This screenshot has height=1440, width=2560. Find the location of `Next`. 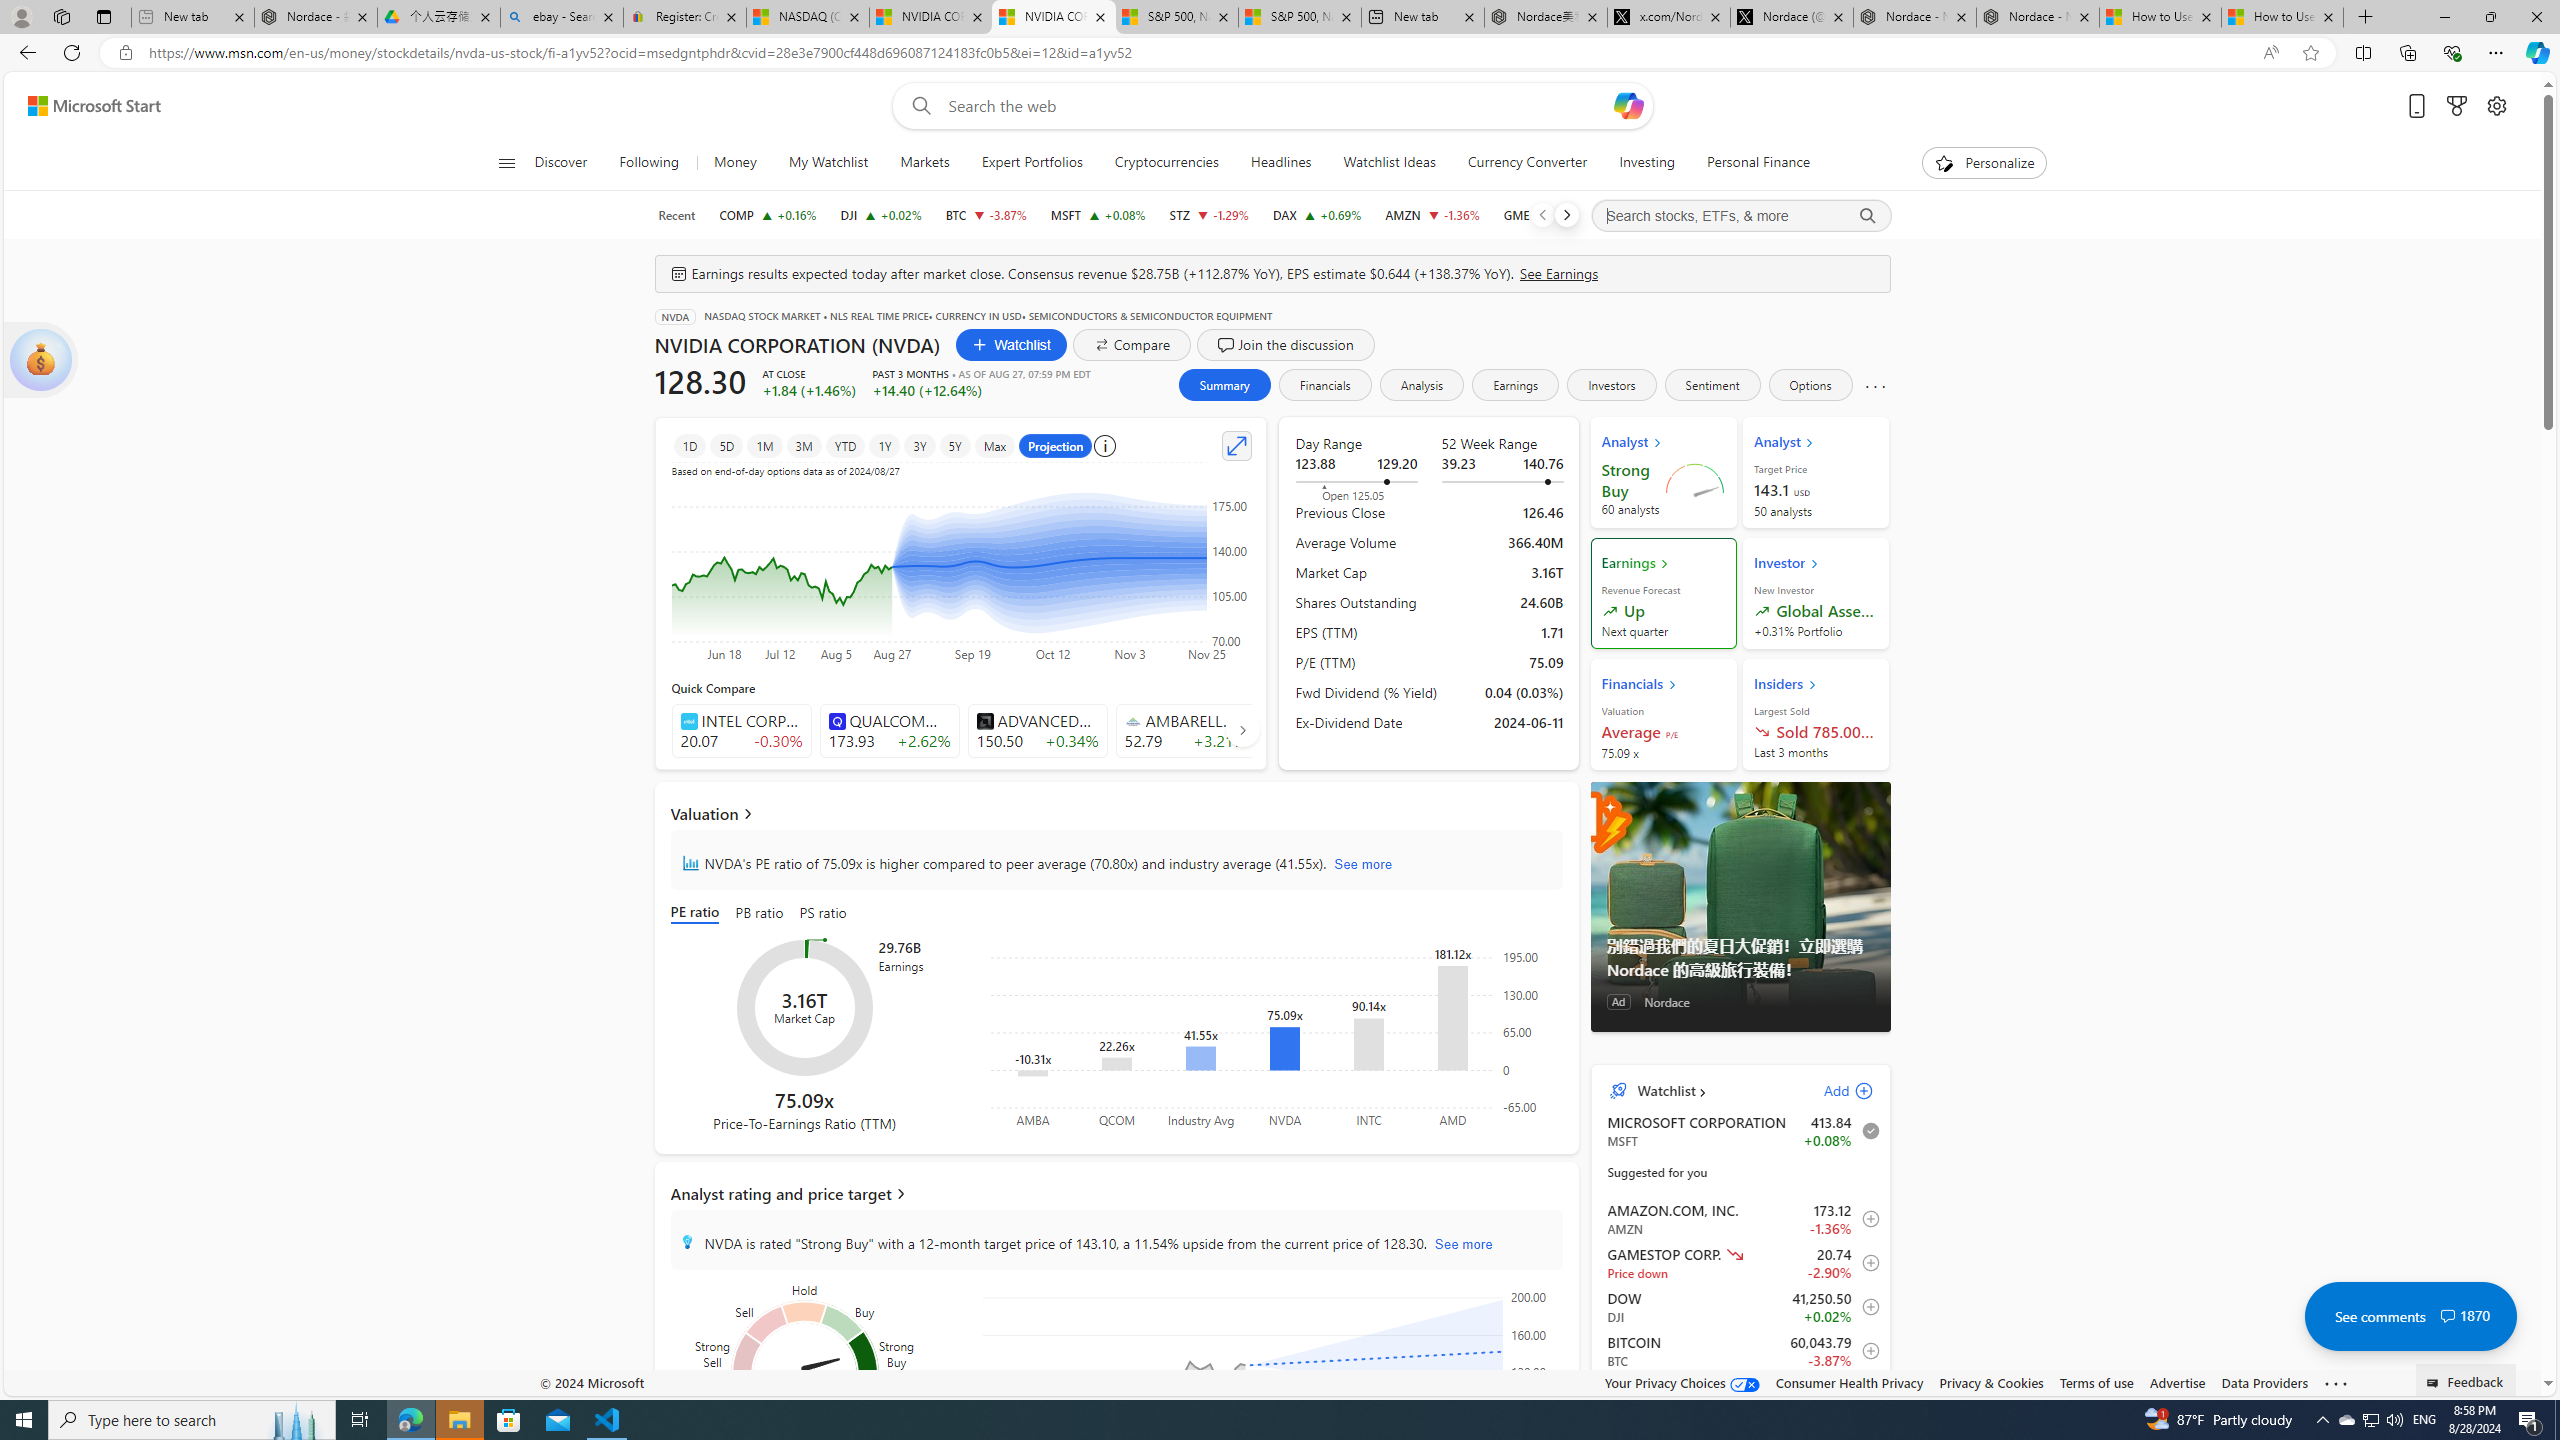

Next is located at coordinates (1566, 215).